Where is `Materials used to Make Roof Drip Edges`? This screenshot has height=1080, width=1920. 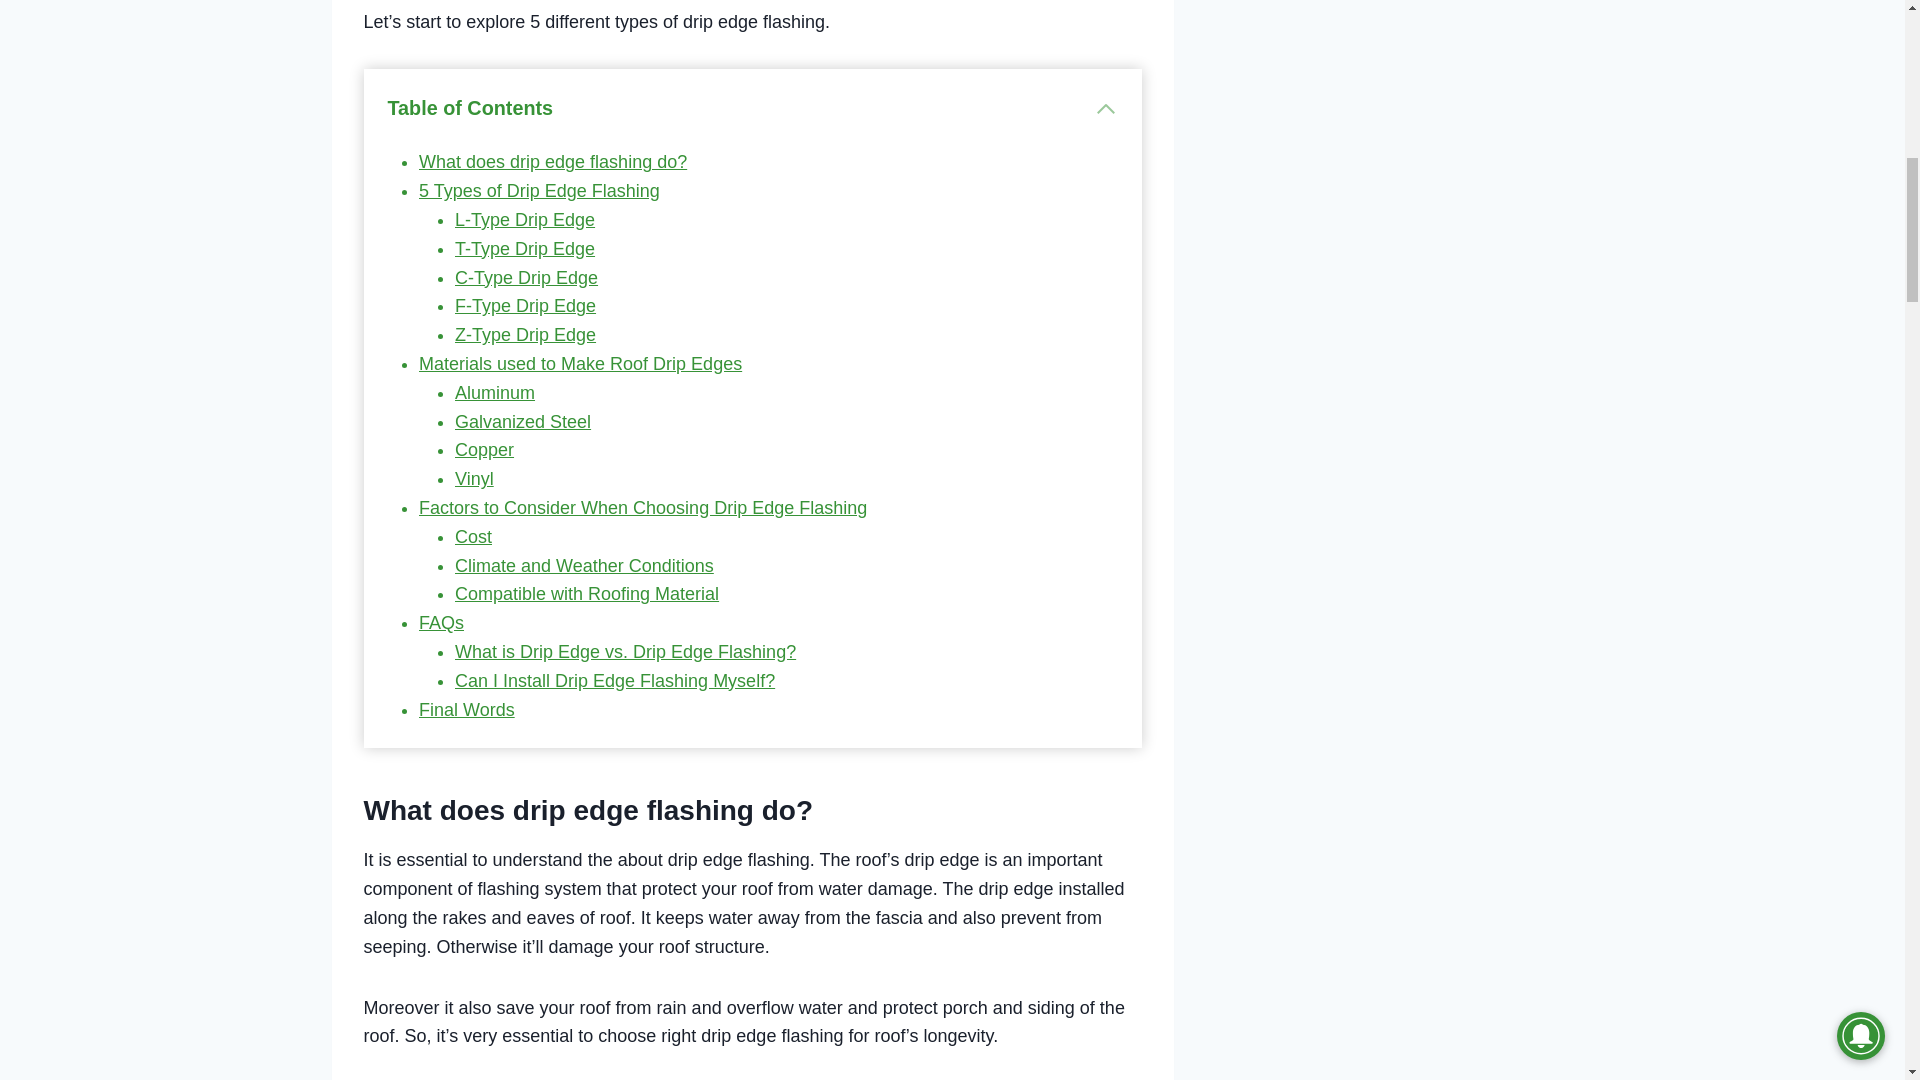
Materials used to Make Roof Drip Edges is located at coordinates (580, 364).